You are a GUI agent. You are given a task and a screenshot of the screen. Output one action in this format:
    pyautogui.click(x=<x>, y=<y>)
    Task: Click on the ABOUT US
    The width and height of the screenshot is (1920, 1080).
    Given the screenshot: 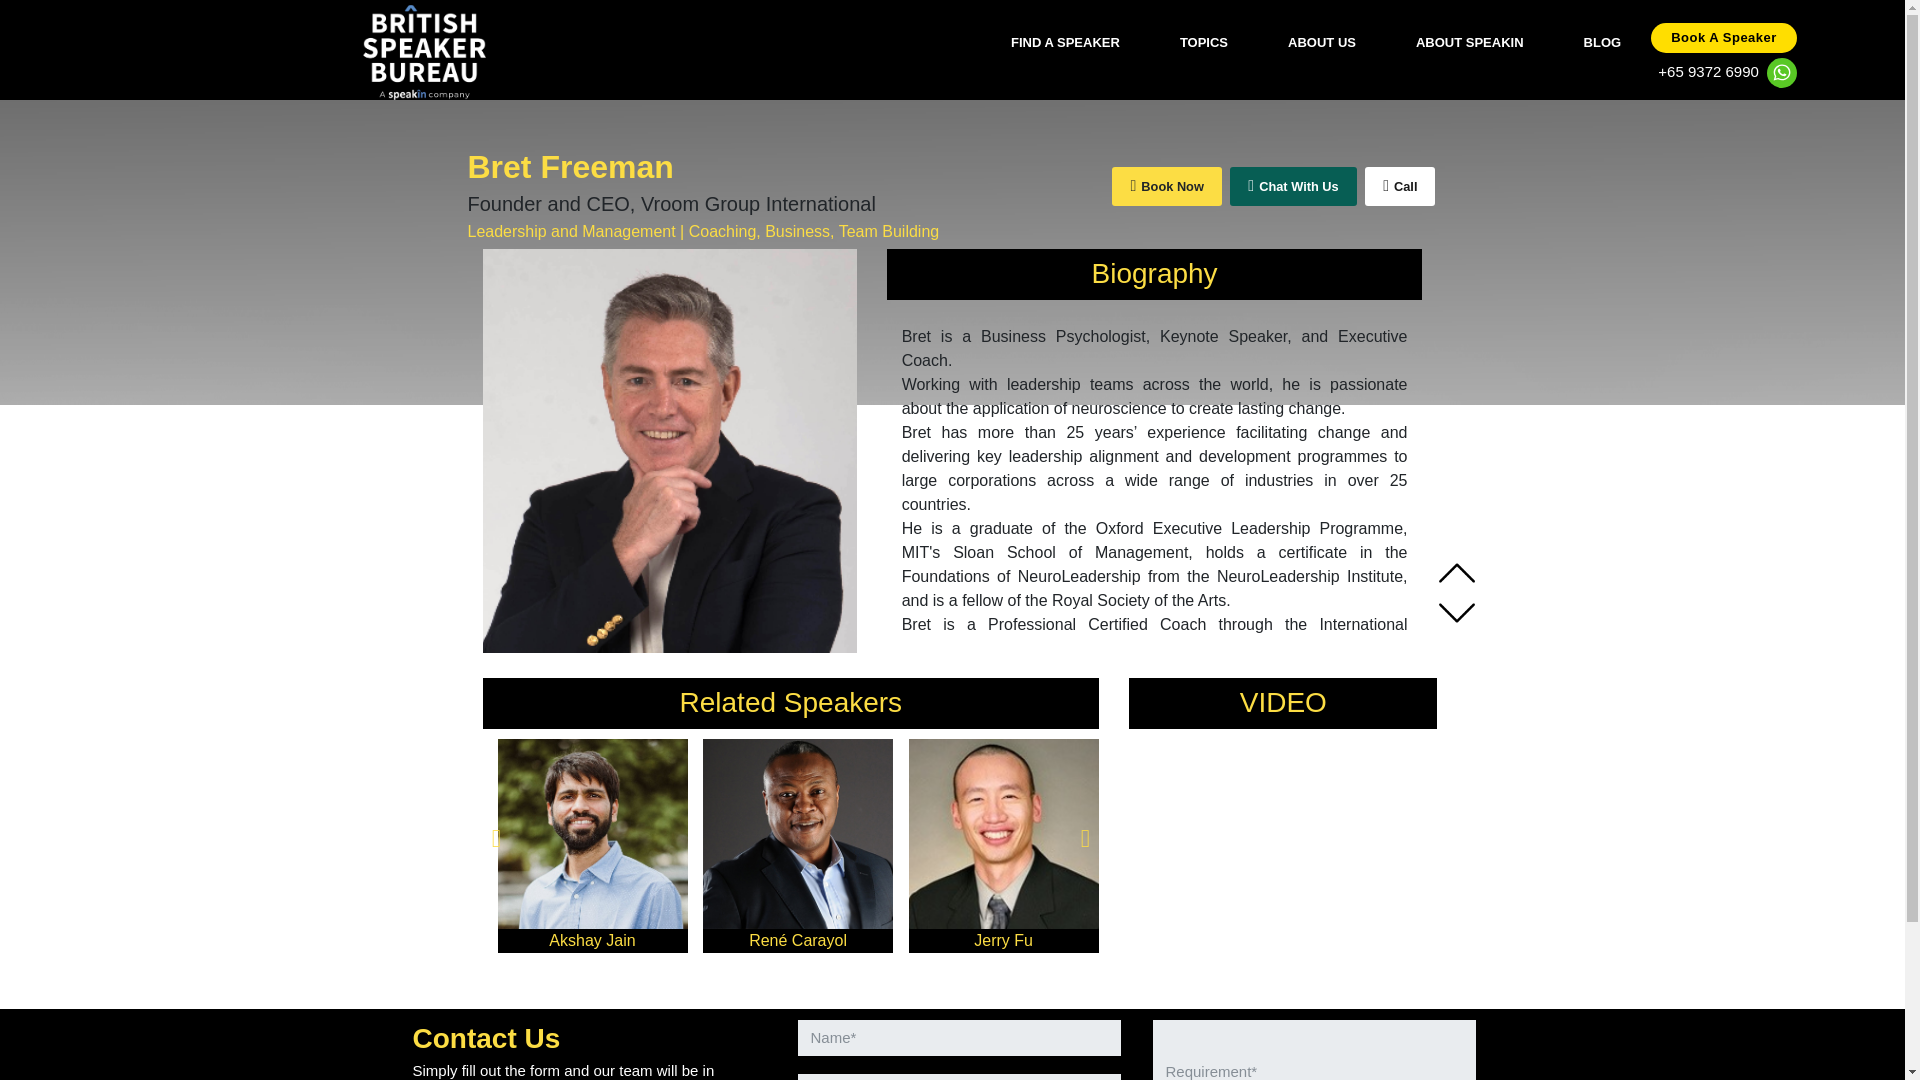 What is the action you would take?
    pyautogui.click(x=1322, y=36)
    